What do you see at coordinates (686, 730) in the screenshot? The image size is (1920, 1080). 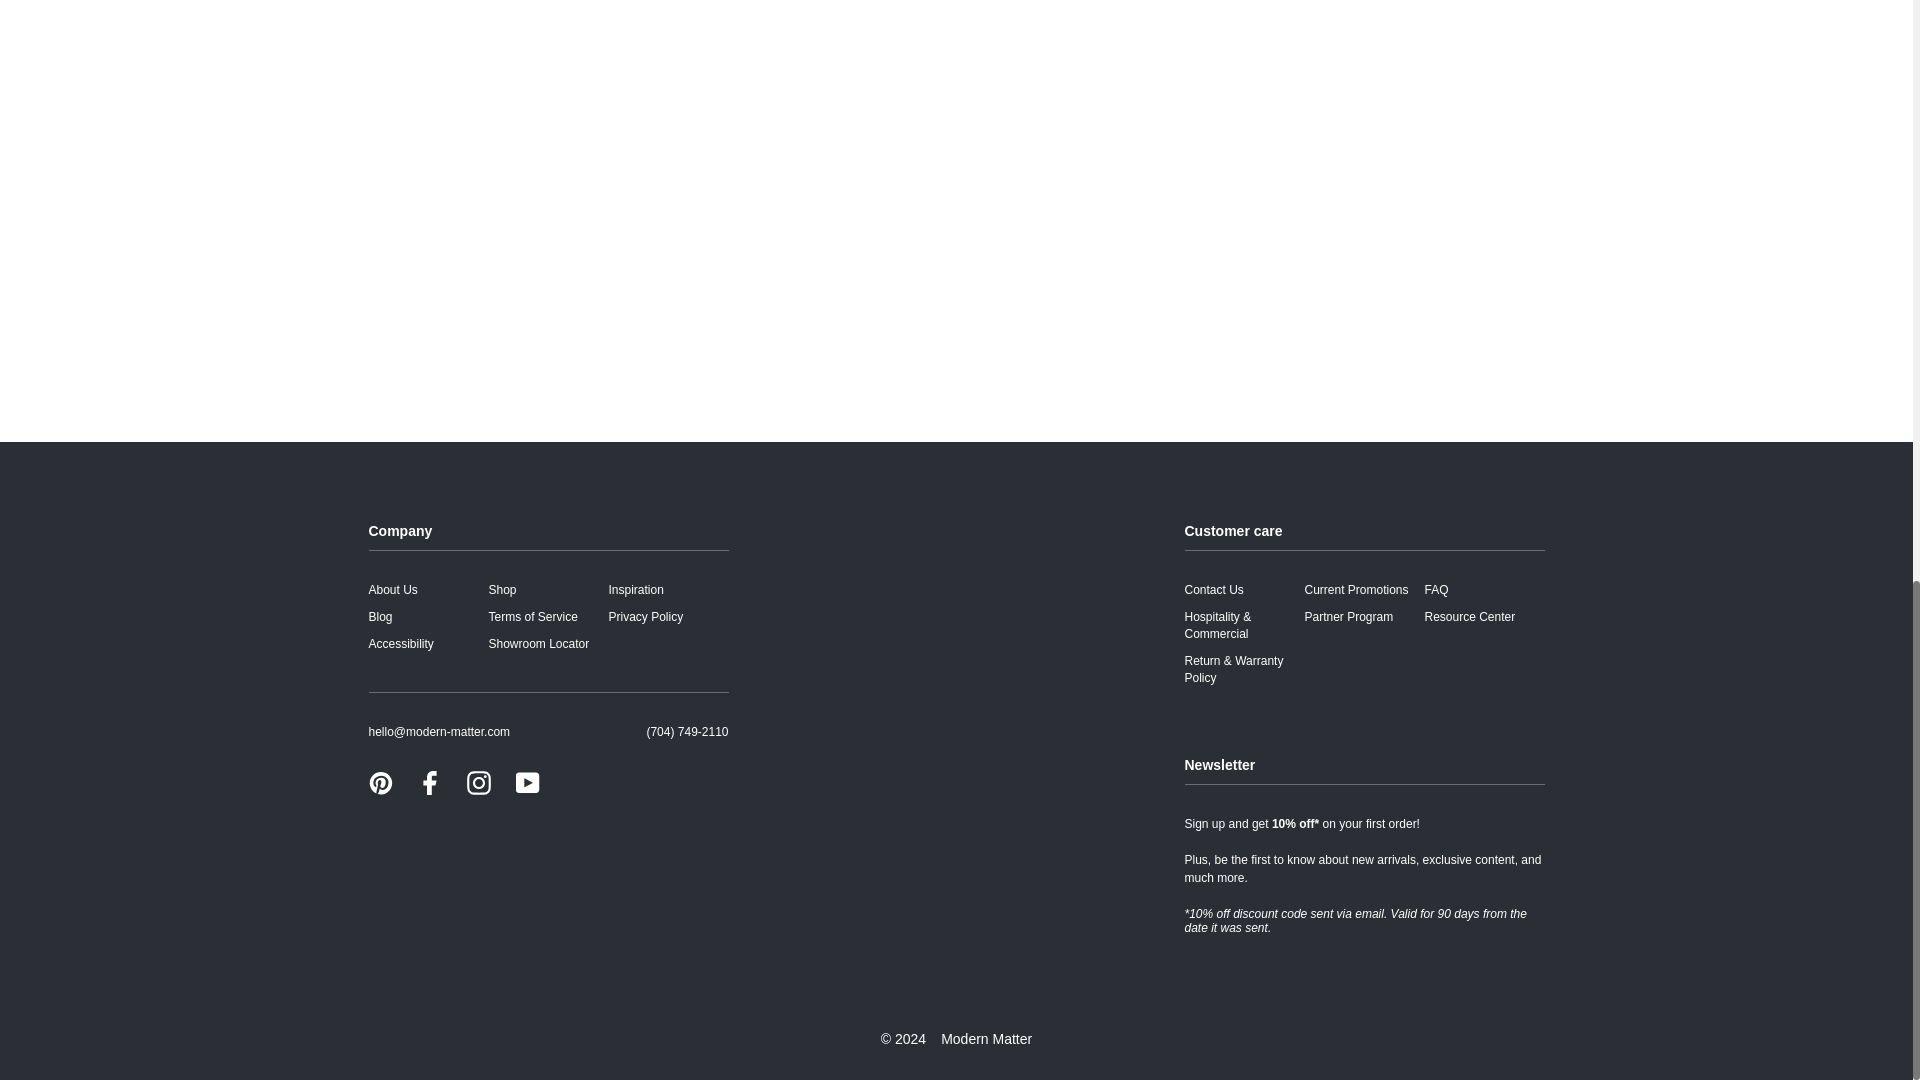 I see `tel:17047492110` at bounding box center [686, 730].